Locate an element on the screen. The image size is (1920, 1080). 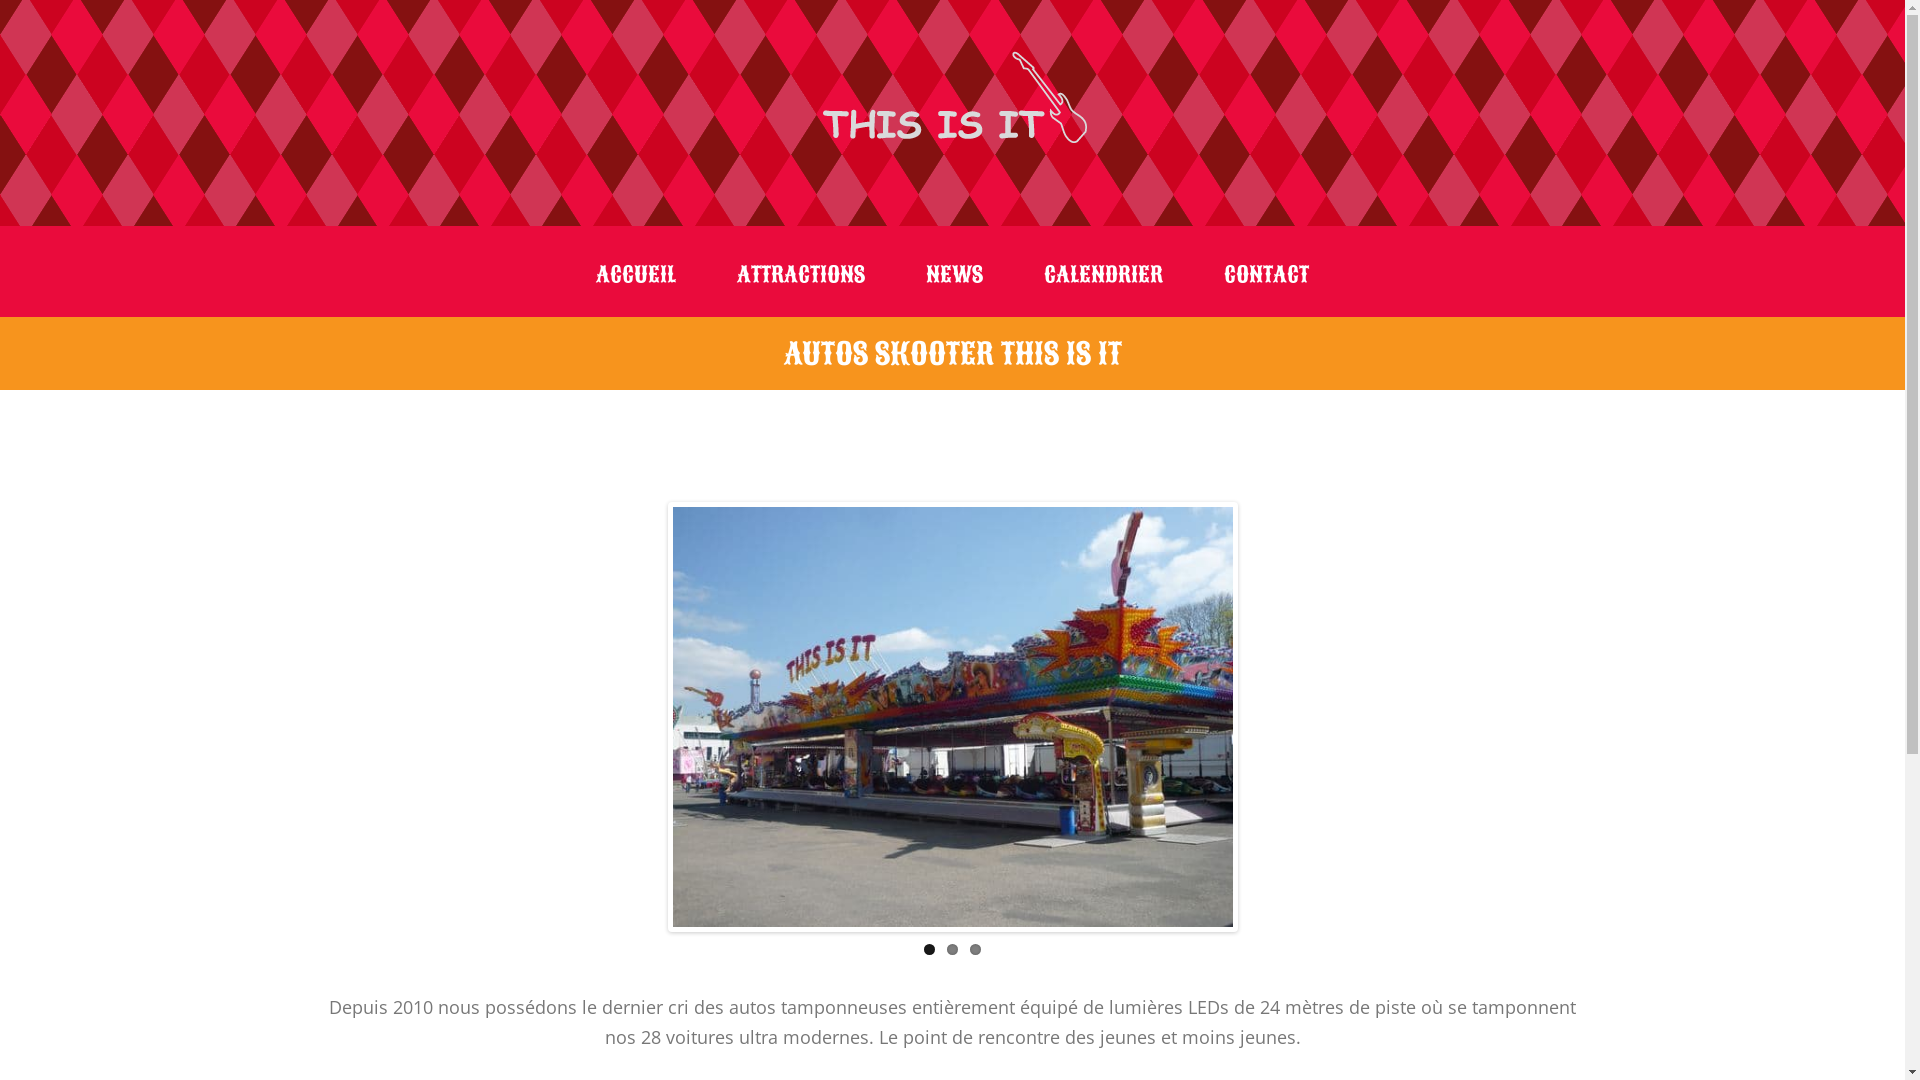
NEWS is located at coordinates (954, 275).